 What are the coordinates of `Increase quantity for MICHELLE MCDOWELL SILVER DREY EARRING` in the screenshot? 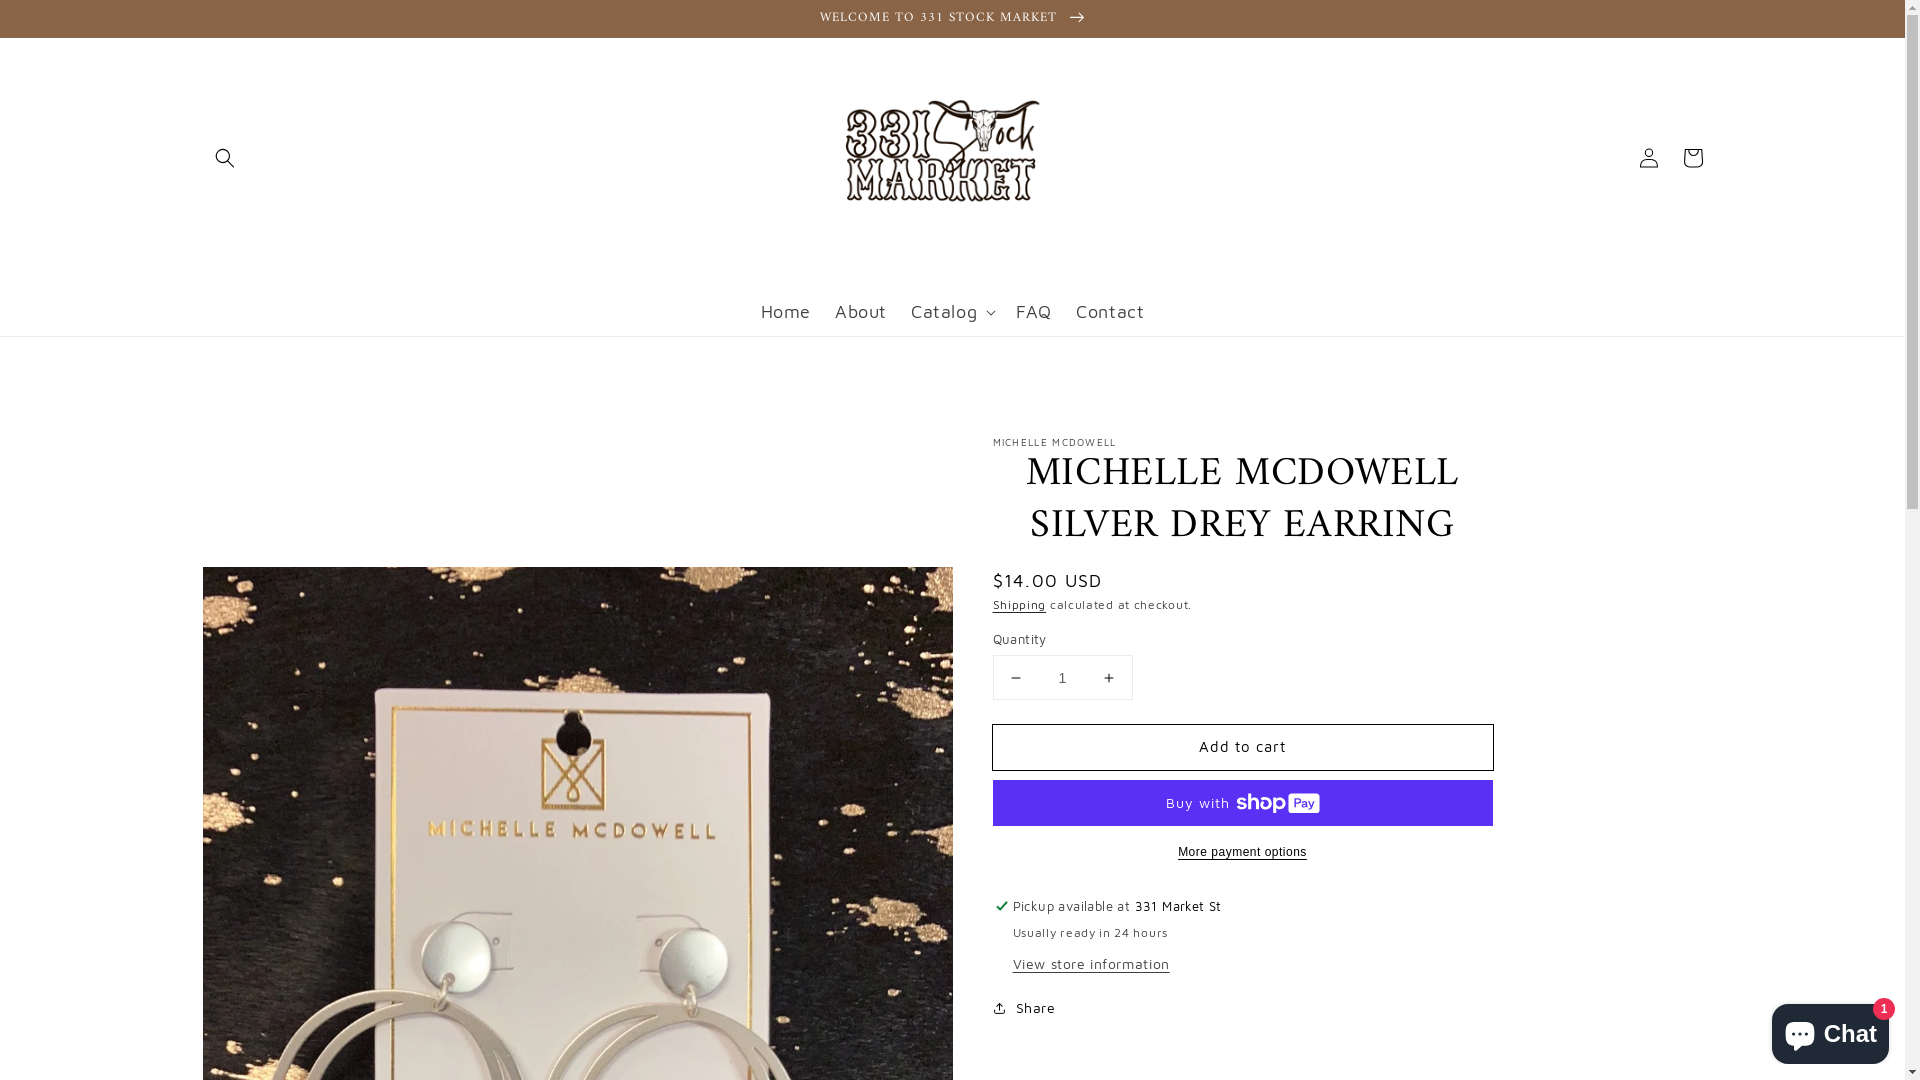 It's located at (1108, 678).